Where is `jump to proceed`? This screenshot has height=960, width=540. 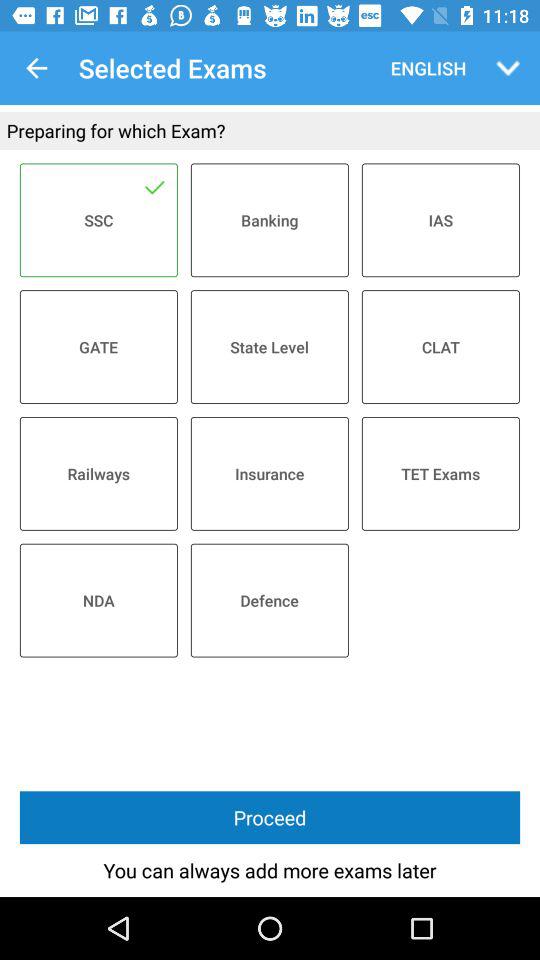 jump to proceed is located at coordinates (270, 818).